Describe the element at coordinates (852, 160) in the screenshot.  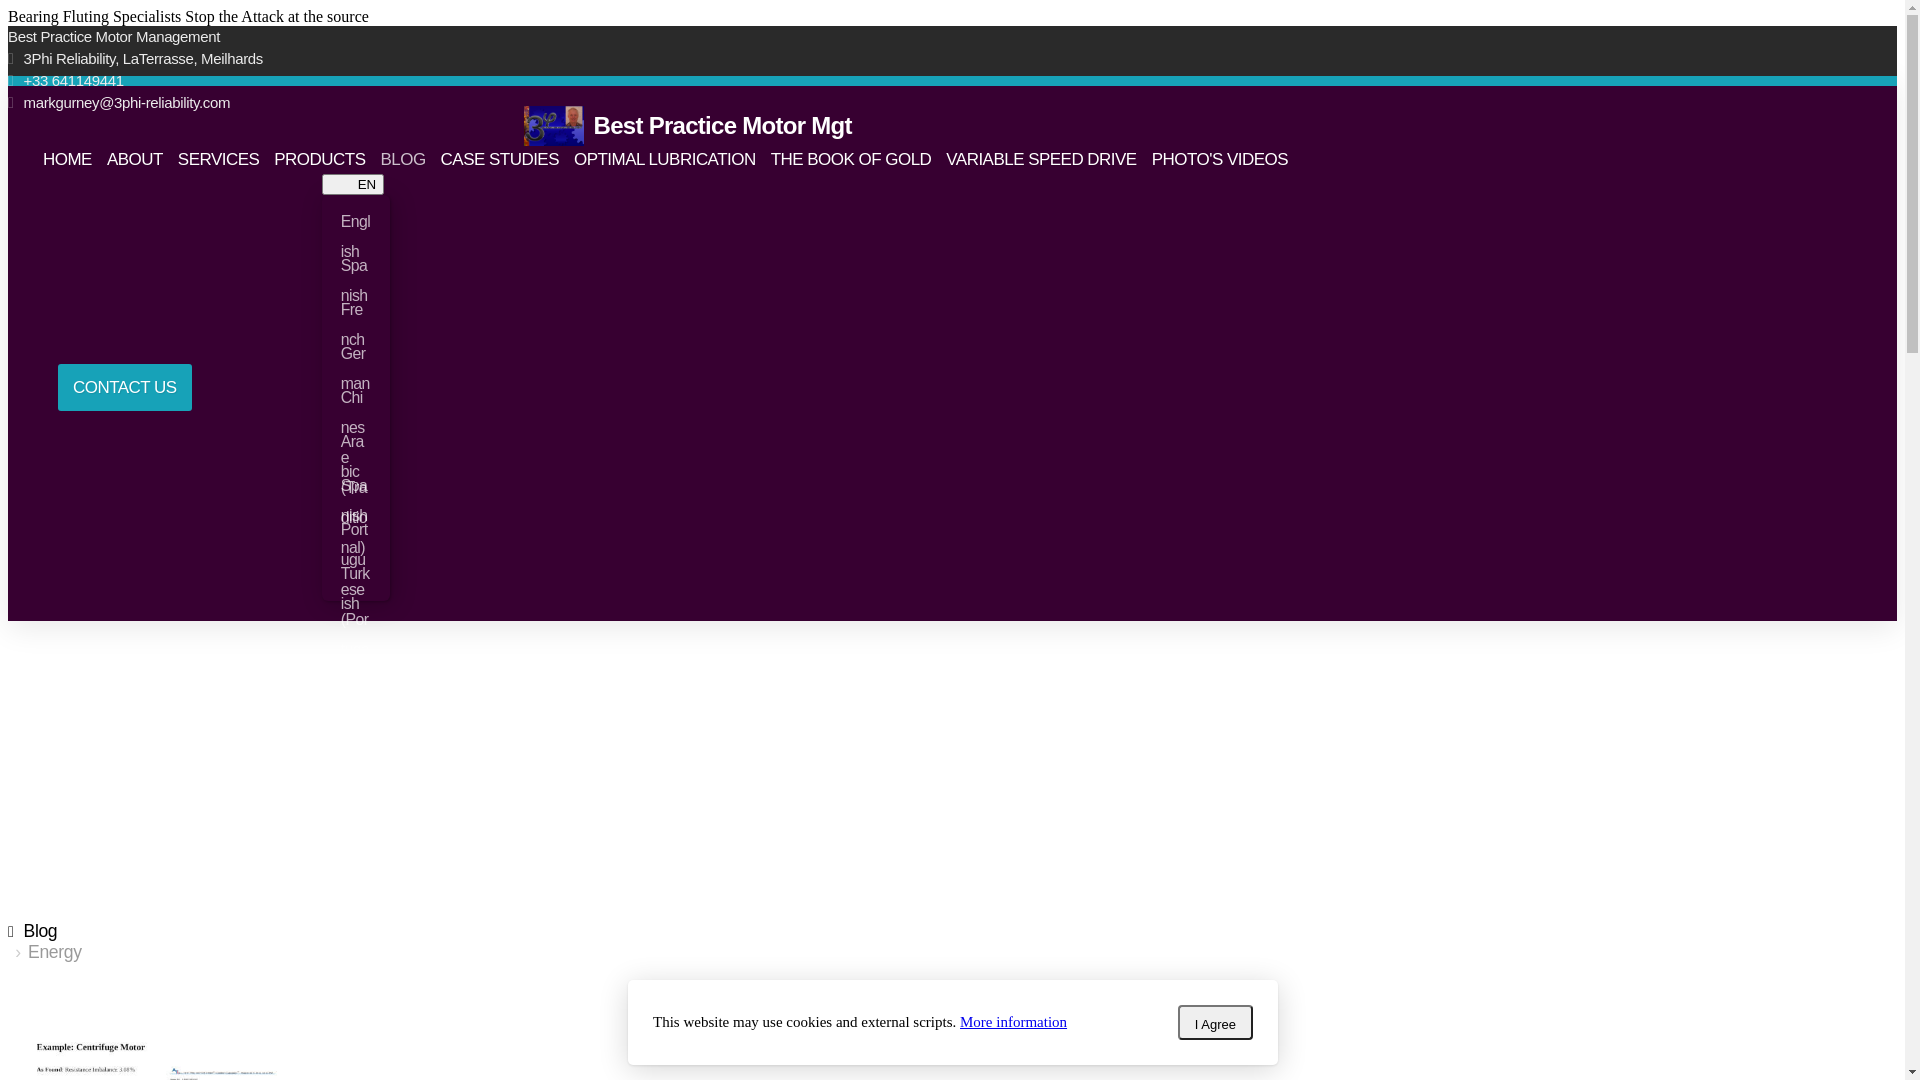
I see `THE BOOK OF GOLD` at that location.